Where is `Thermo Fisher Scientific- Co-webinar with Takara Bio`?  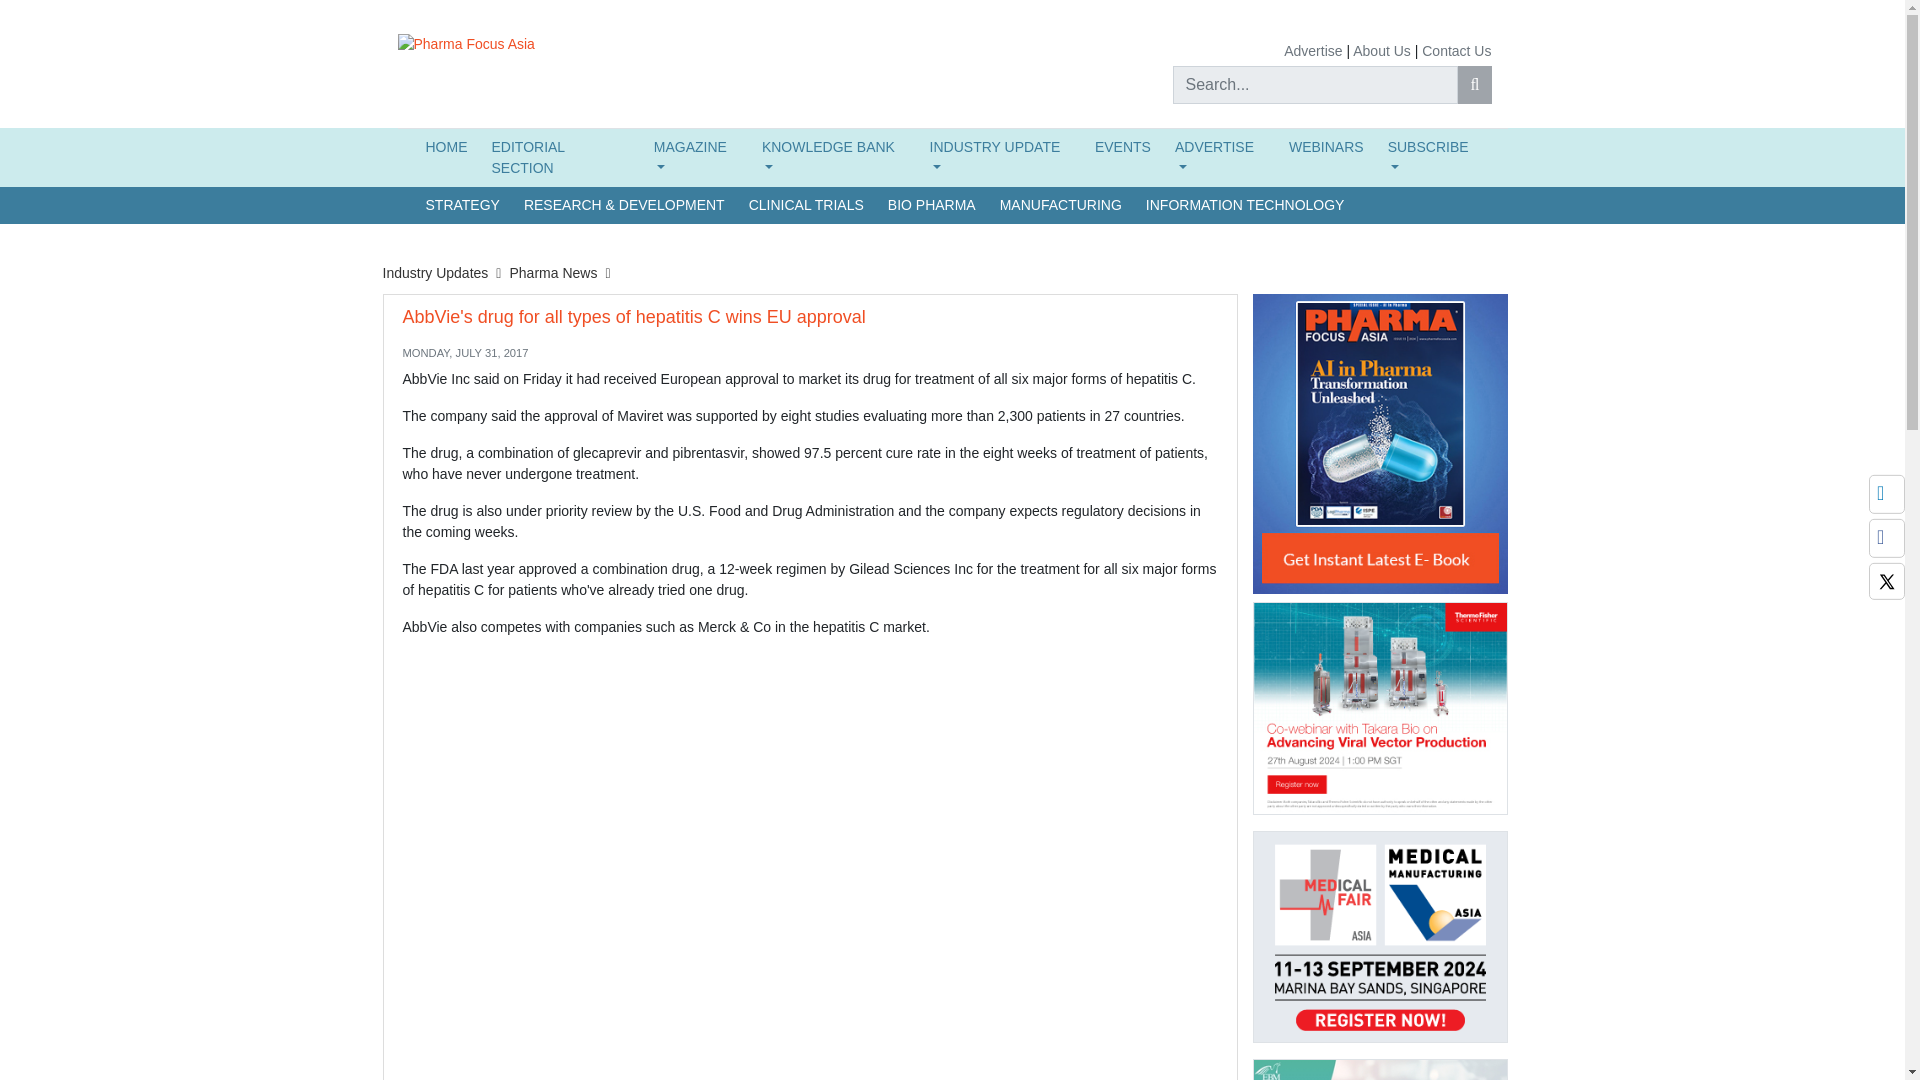
Thermo Fisher Scientific- Co-webinar with Takara Bio is located at coordinates (1379, 708).